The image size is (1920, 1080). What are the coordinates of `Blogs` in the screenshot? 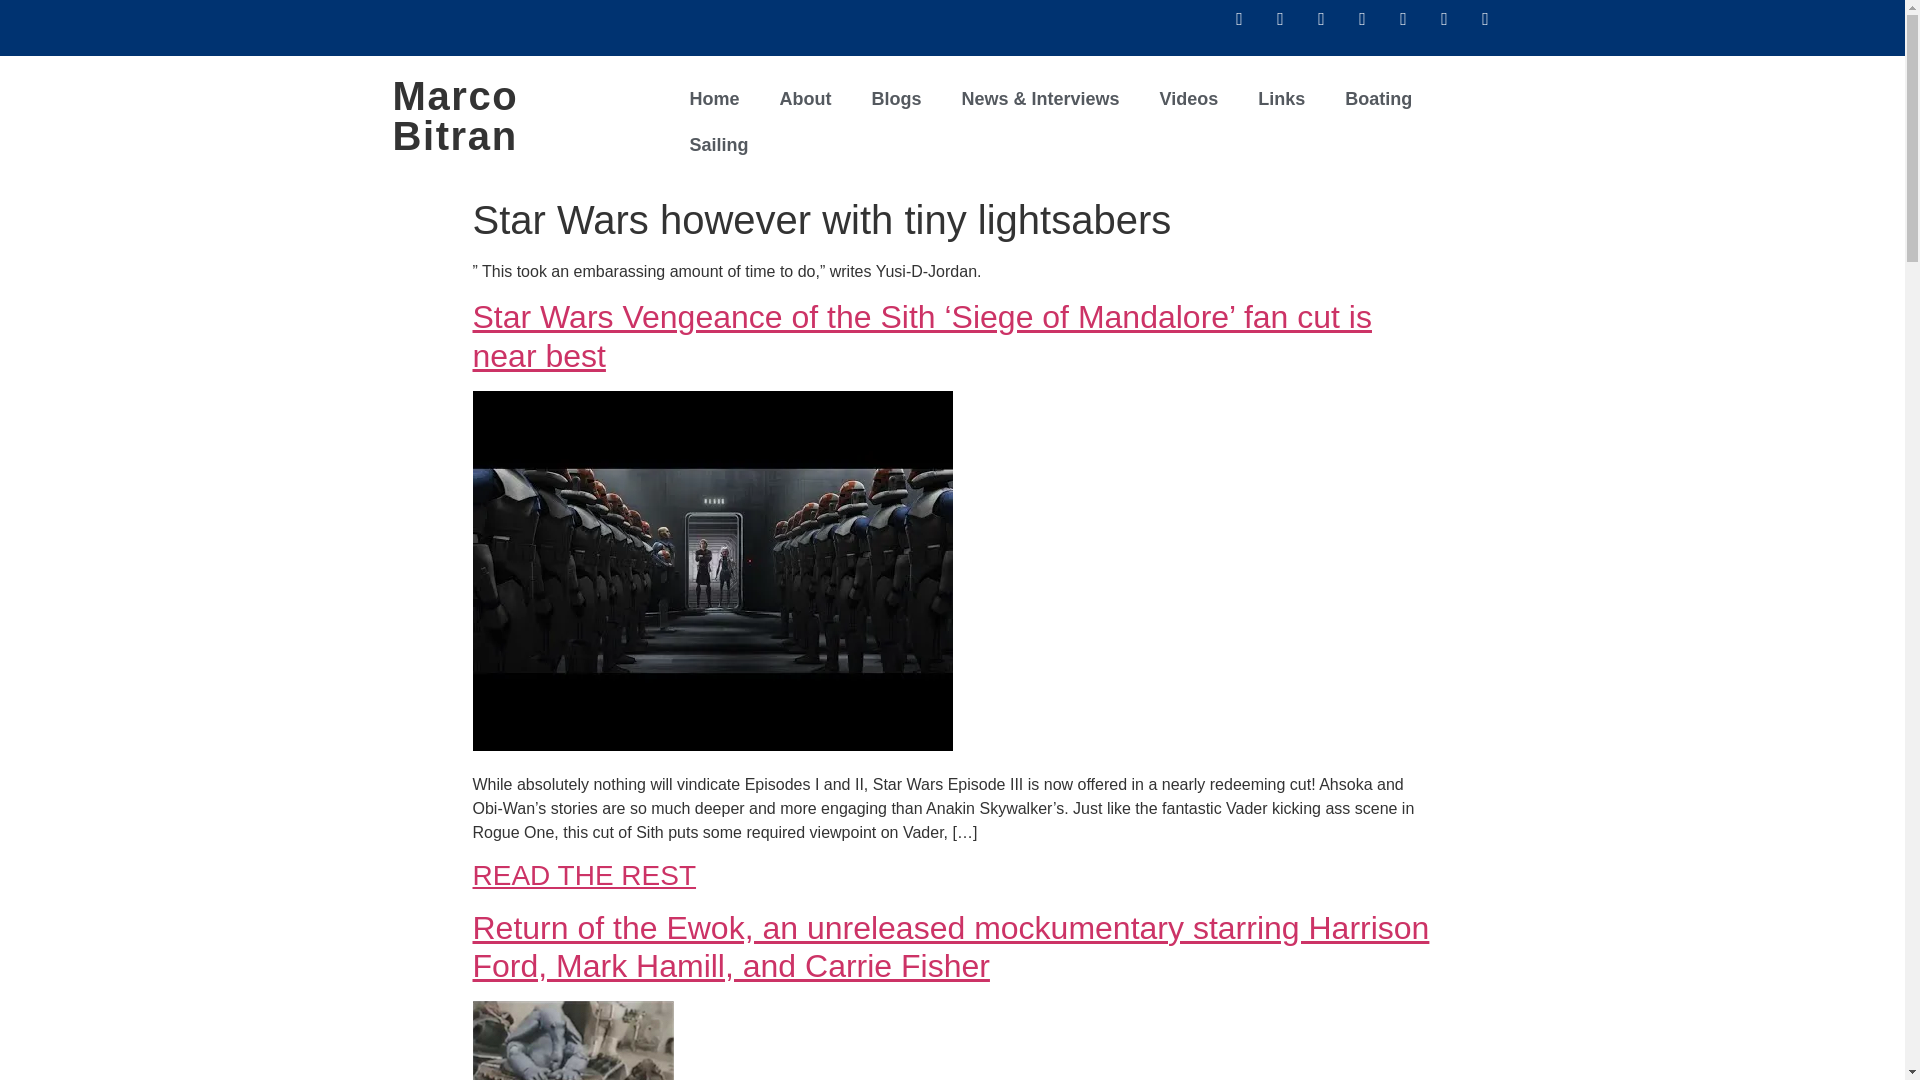 It's located at (895, 98).